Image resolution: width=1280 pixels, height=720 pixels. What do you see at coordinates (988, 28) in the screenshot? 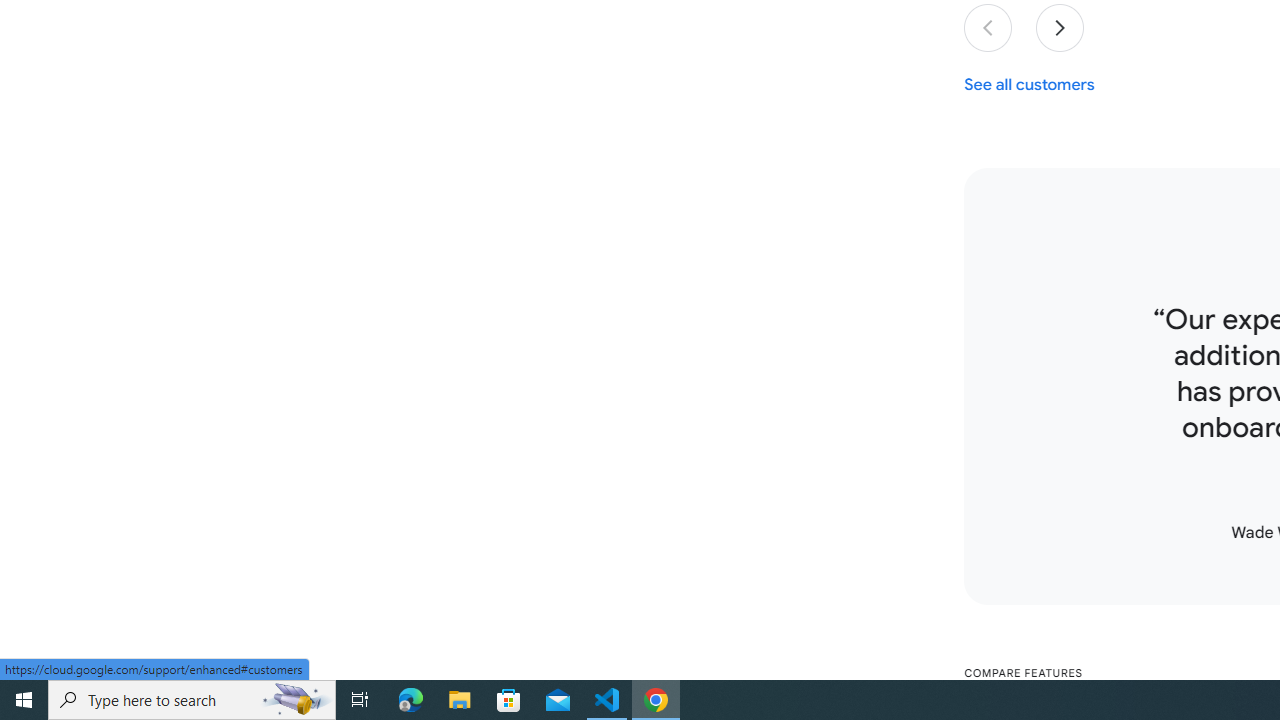
I see `Previous slide` at bounding box center [988, 28].